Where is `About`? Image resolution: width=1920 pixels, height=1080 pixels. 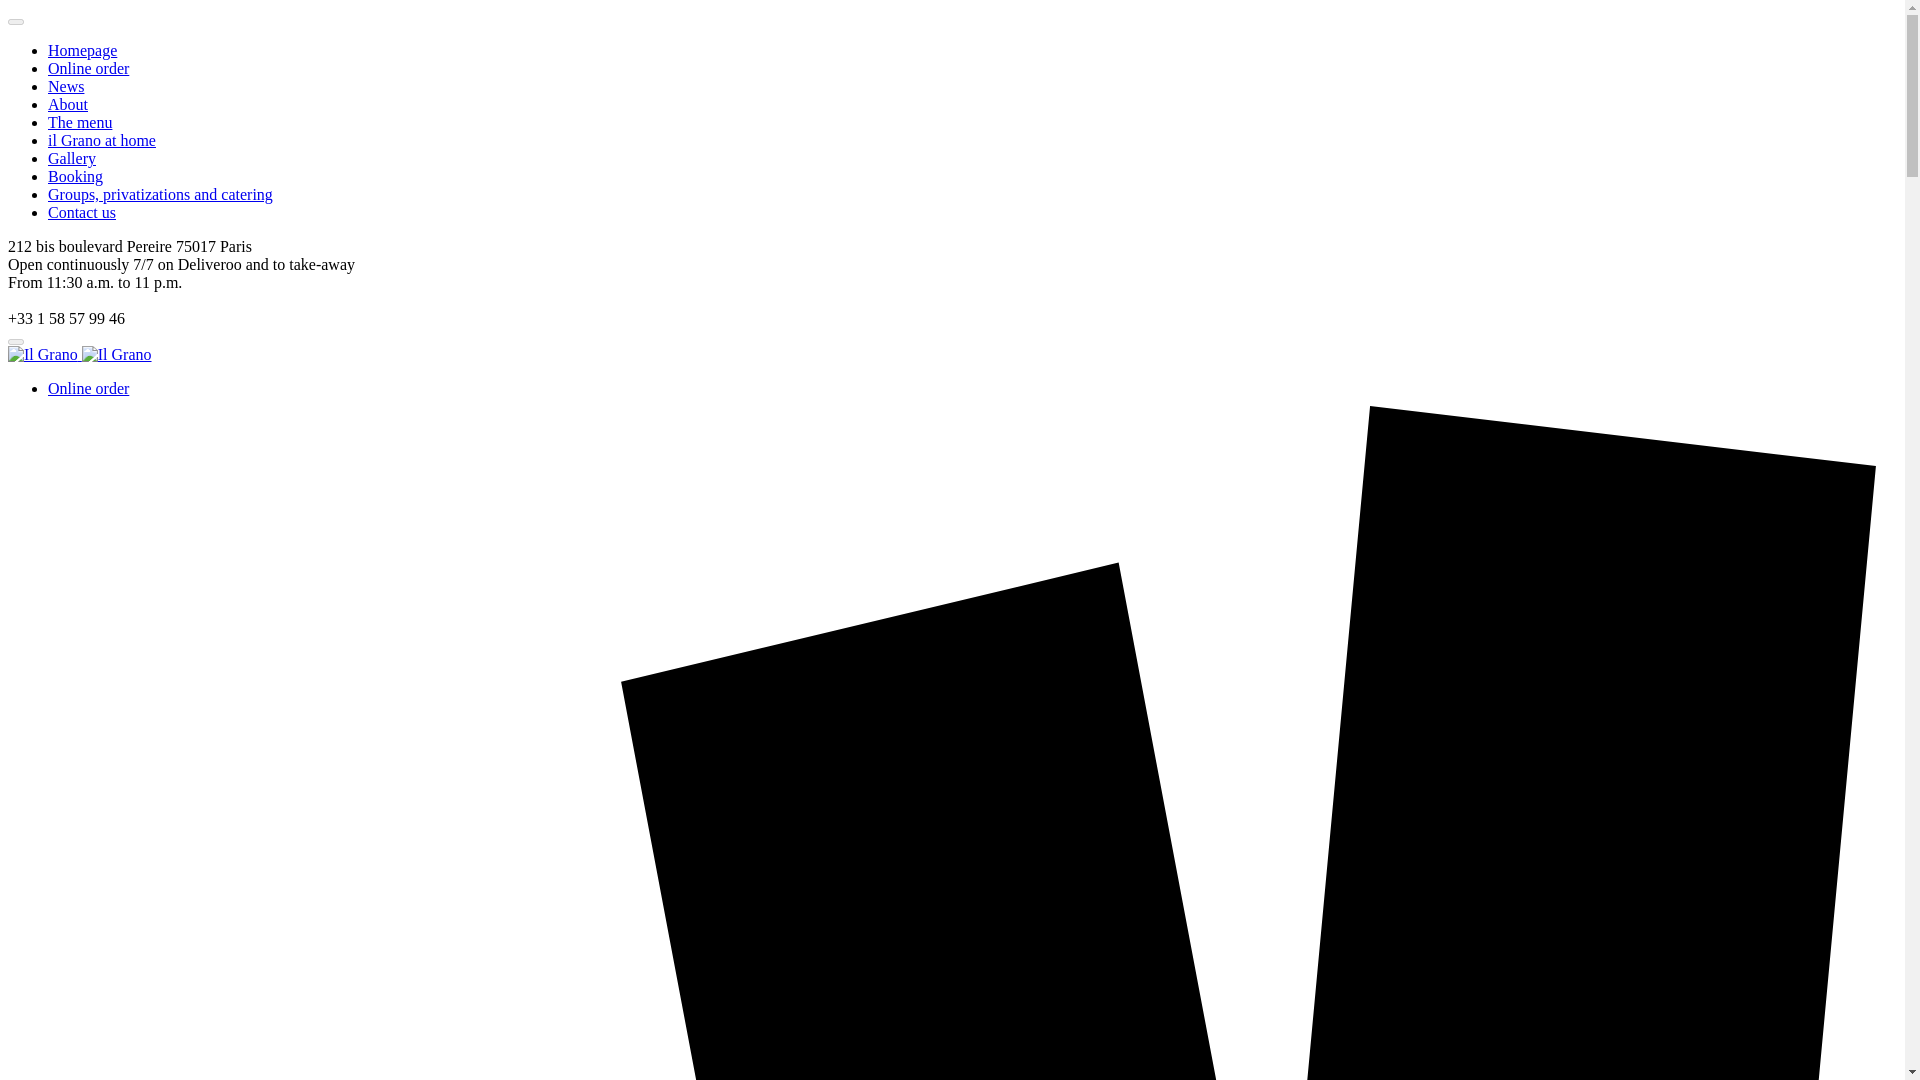 About is located at coordinates (68, 104).